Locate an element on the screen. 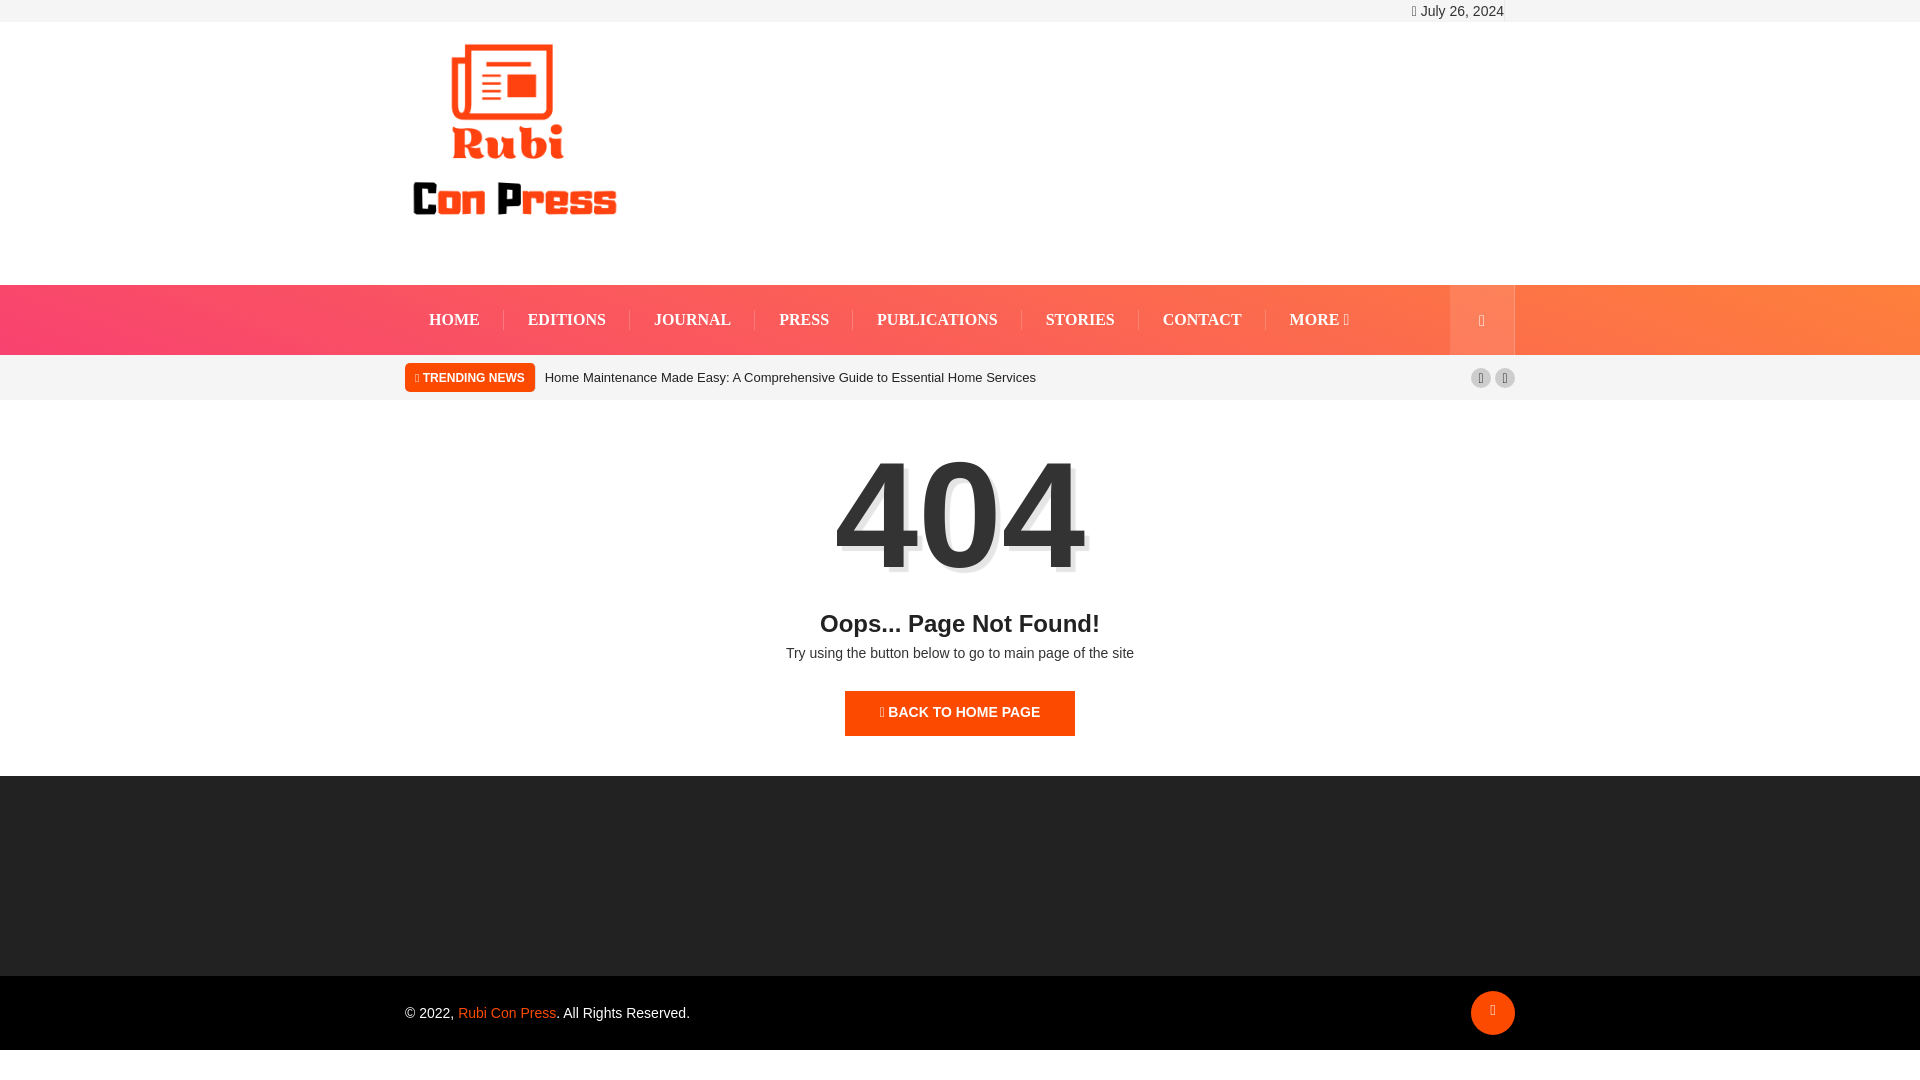  PUBLICATIONS is located at coordinates (938, 320).